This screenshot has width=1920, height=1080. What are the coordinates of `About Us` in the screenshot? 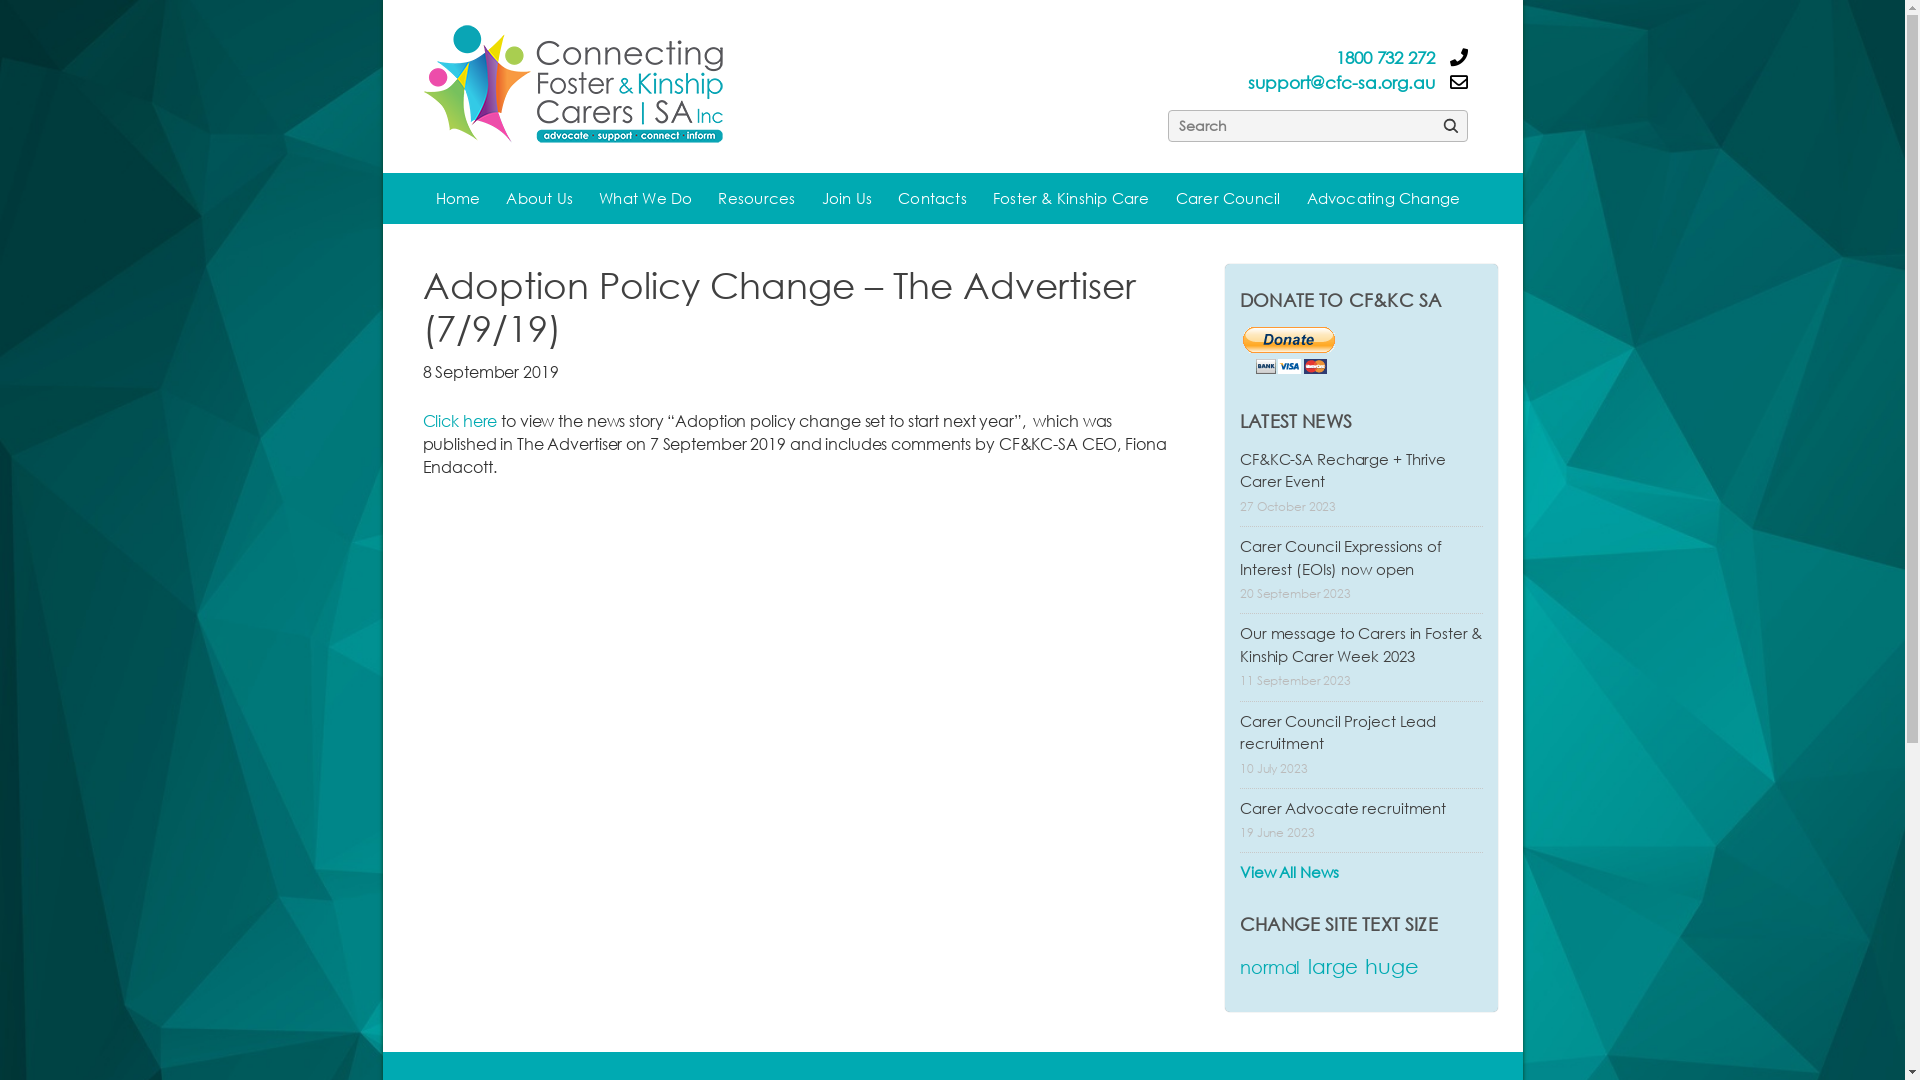 It's located at (540, 198).